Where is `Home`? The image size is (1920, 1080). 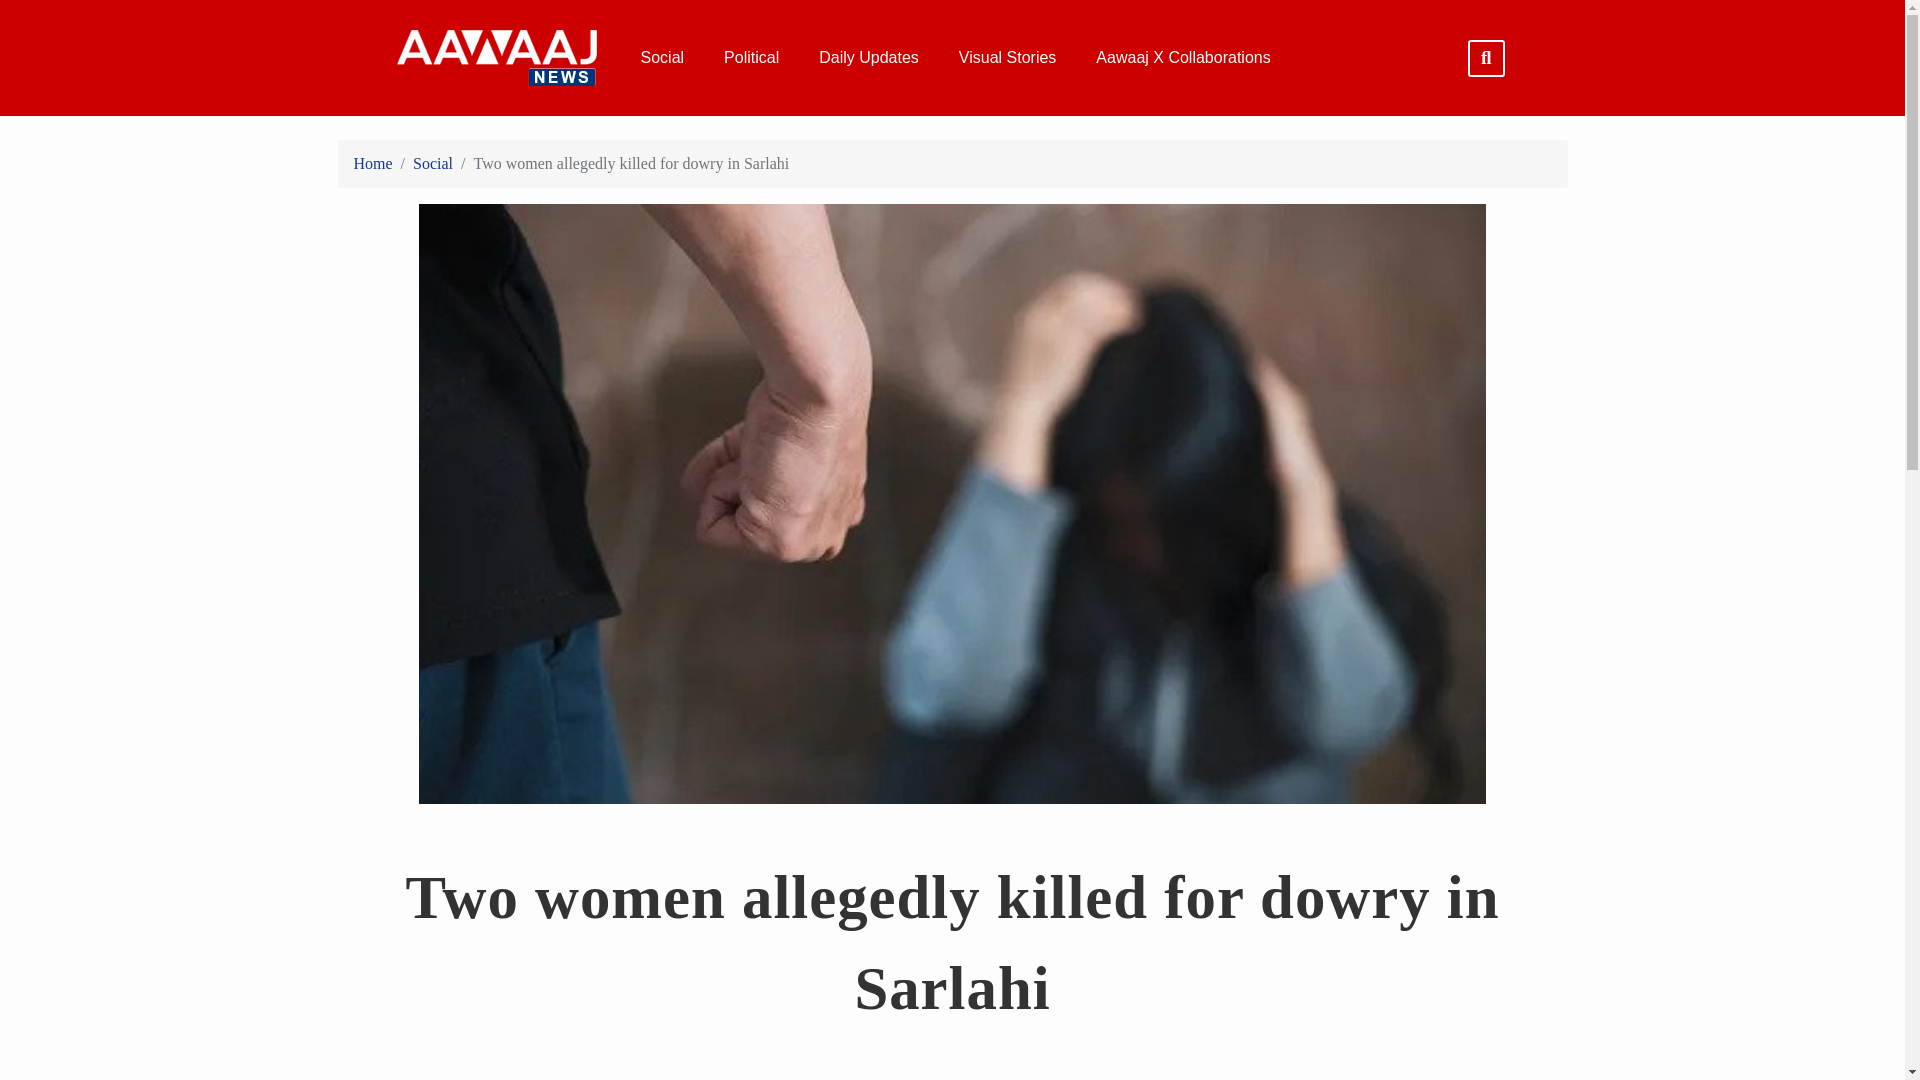 Home is located at coordinates (373, 163).